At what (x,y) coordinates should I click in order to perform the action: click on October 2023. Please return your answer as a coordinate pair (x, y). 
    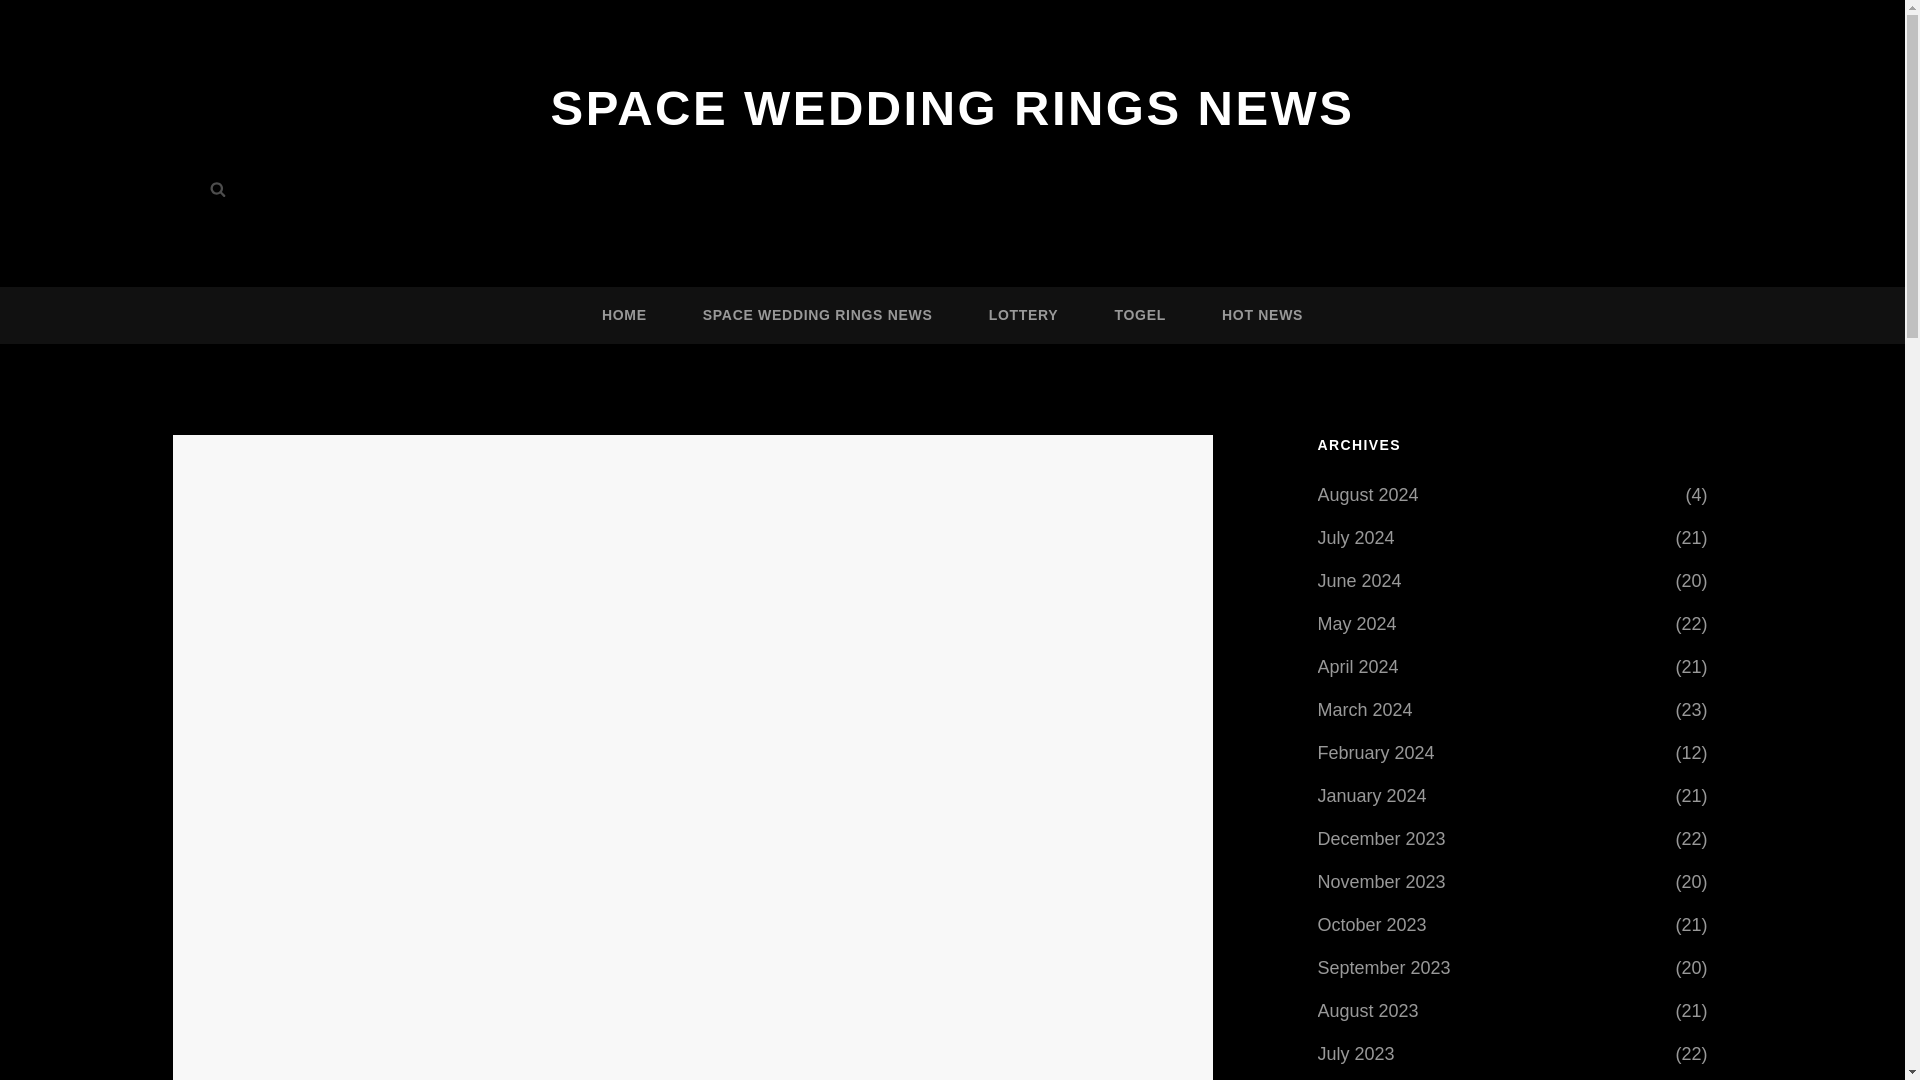
    Looking at the image, I should click on (1372, 924).